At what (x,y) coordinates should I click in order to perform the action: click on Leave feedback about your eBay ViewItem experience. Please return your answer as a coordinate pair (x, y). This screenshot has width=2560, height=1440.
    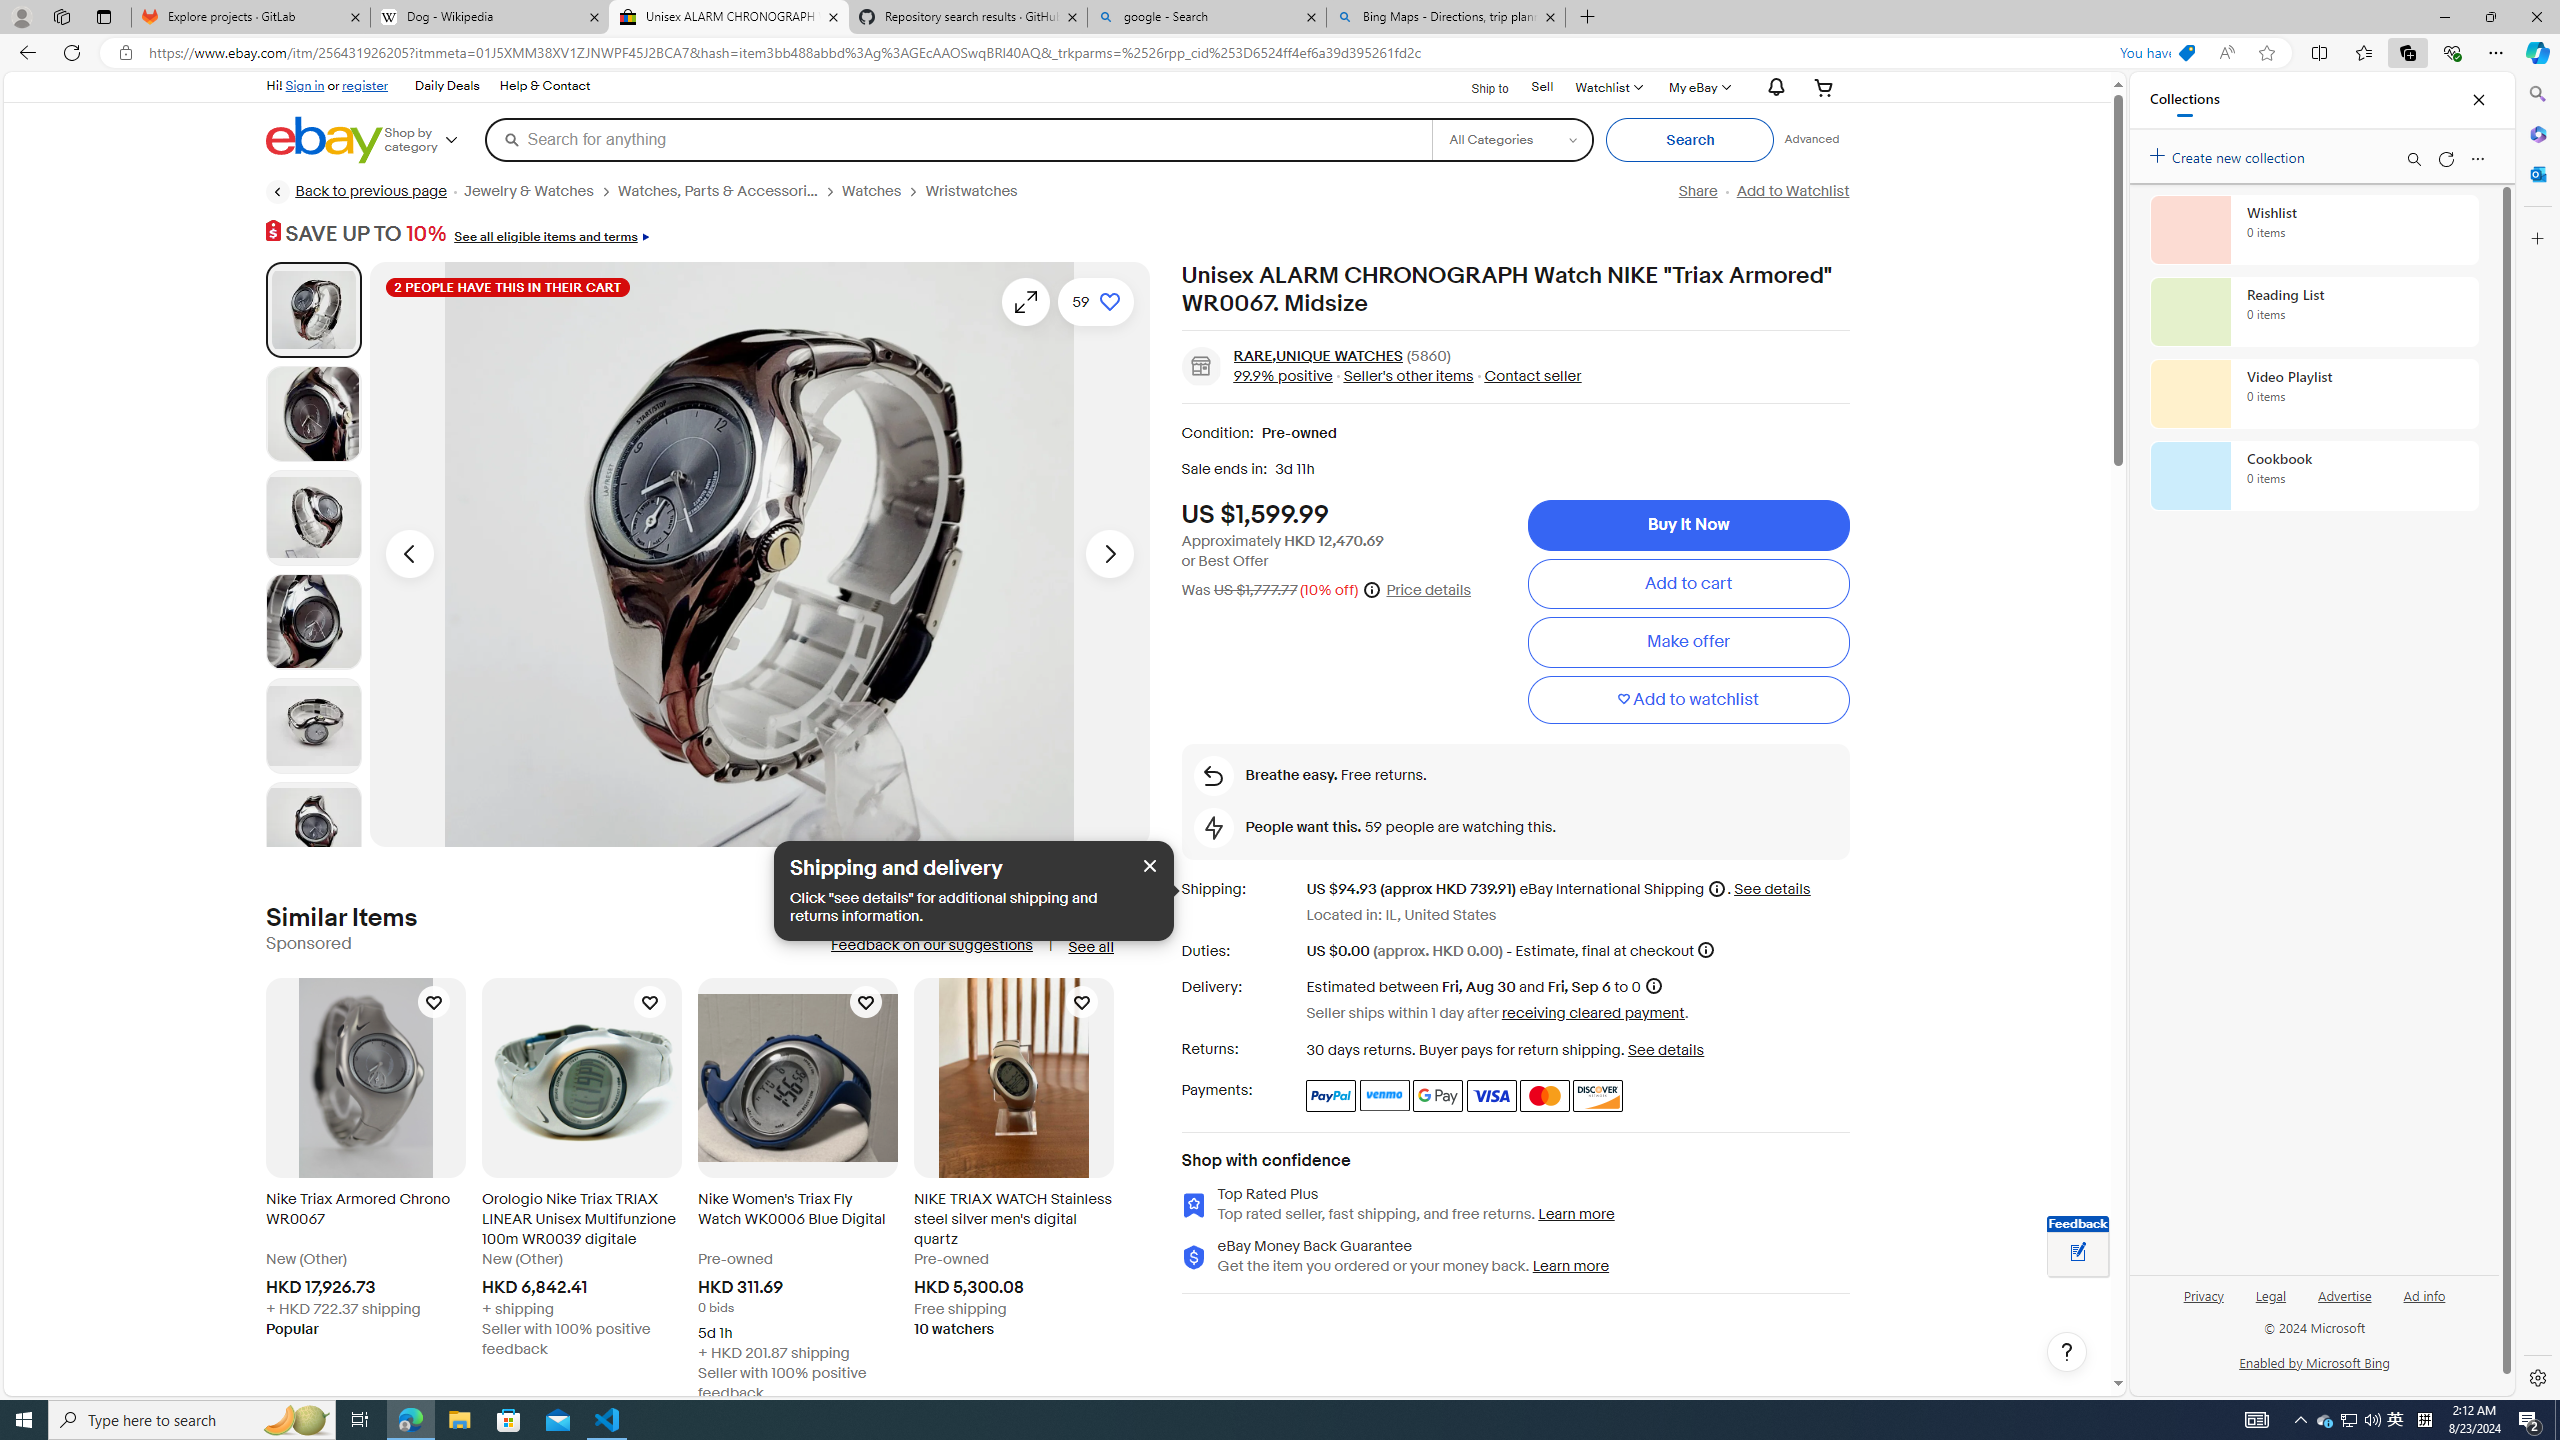
    Looking at the image, I should click on (2078, 1254).